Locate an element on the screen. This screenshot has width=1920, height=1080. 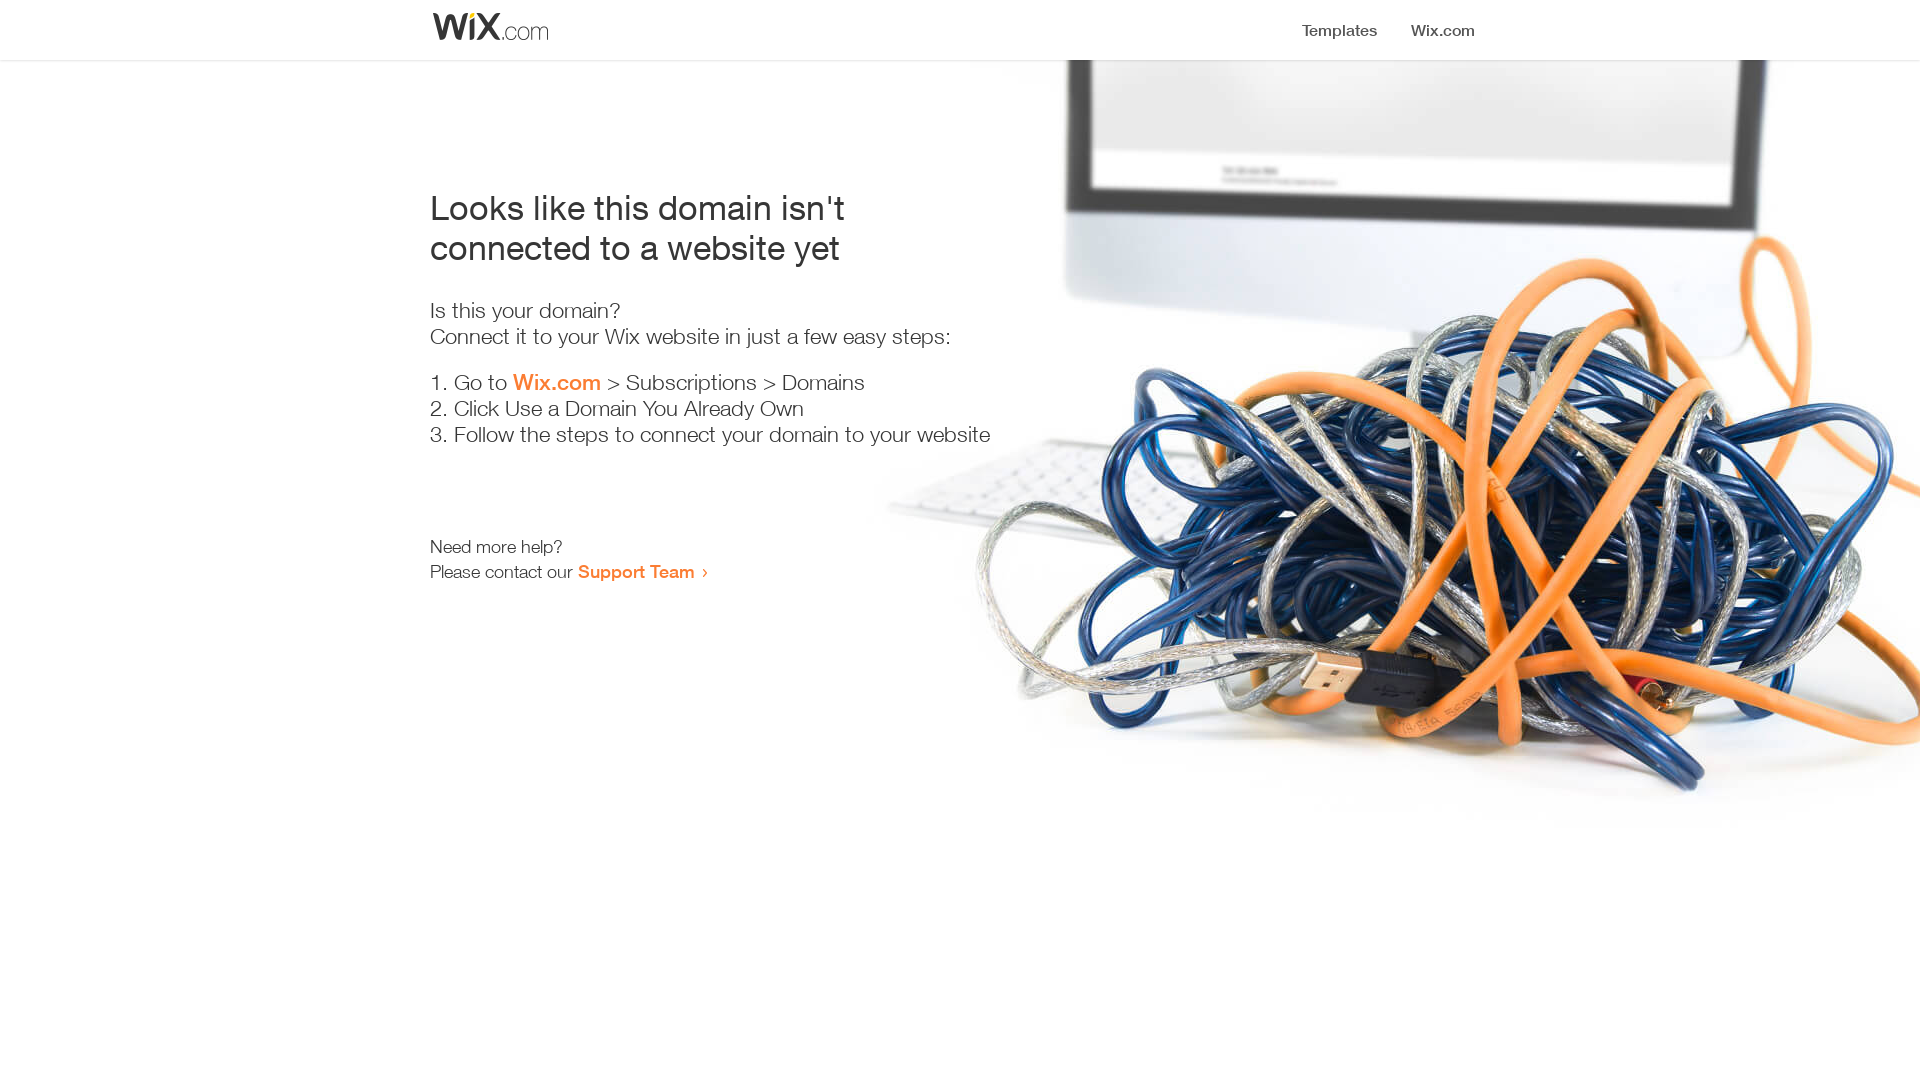
Wix.com is located at coordinates (557, 382).